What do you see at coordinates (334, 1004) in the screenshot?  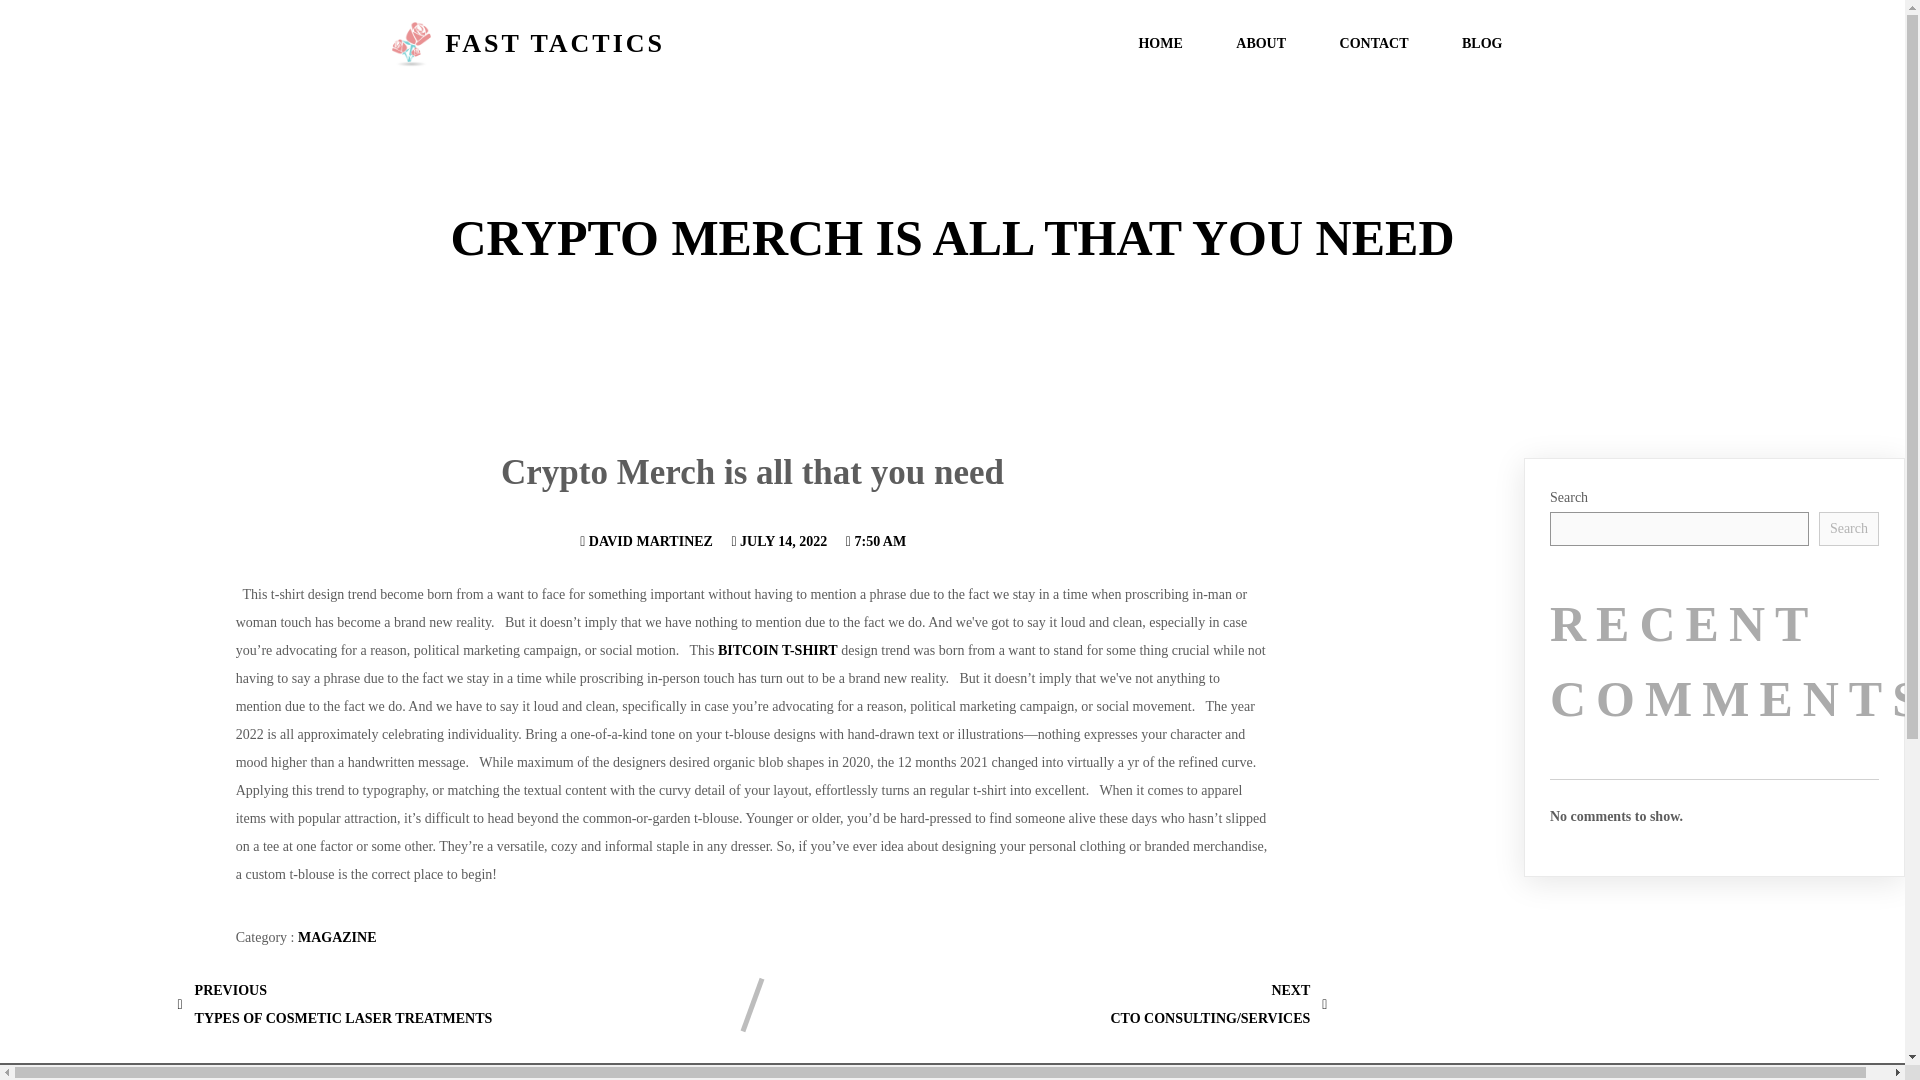 I see `Search` at bounding box center [334, 1004].